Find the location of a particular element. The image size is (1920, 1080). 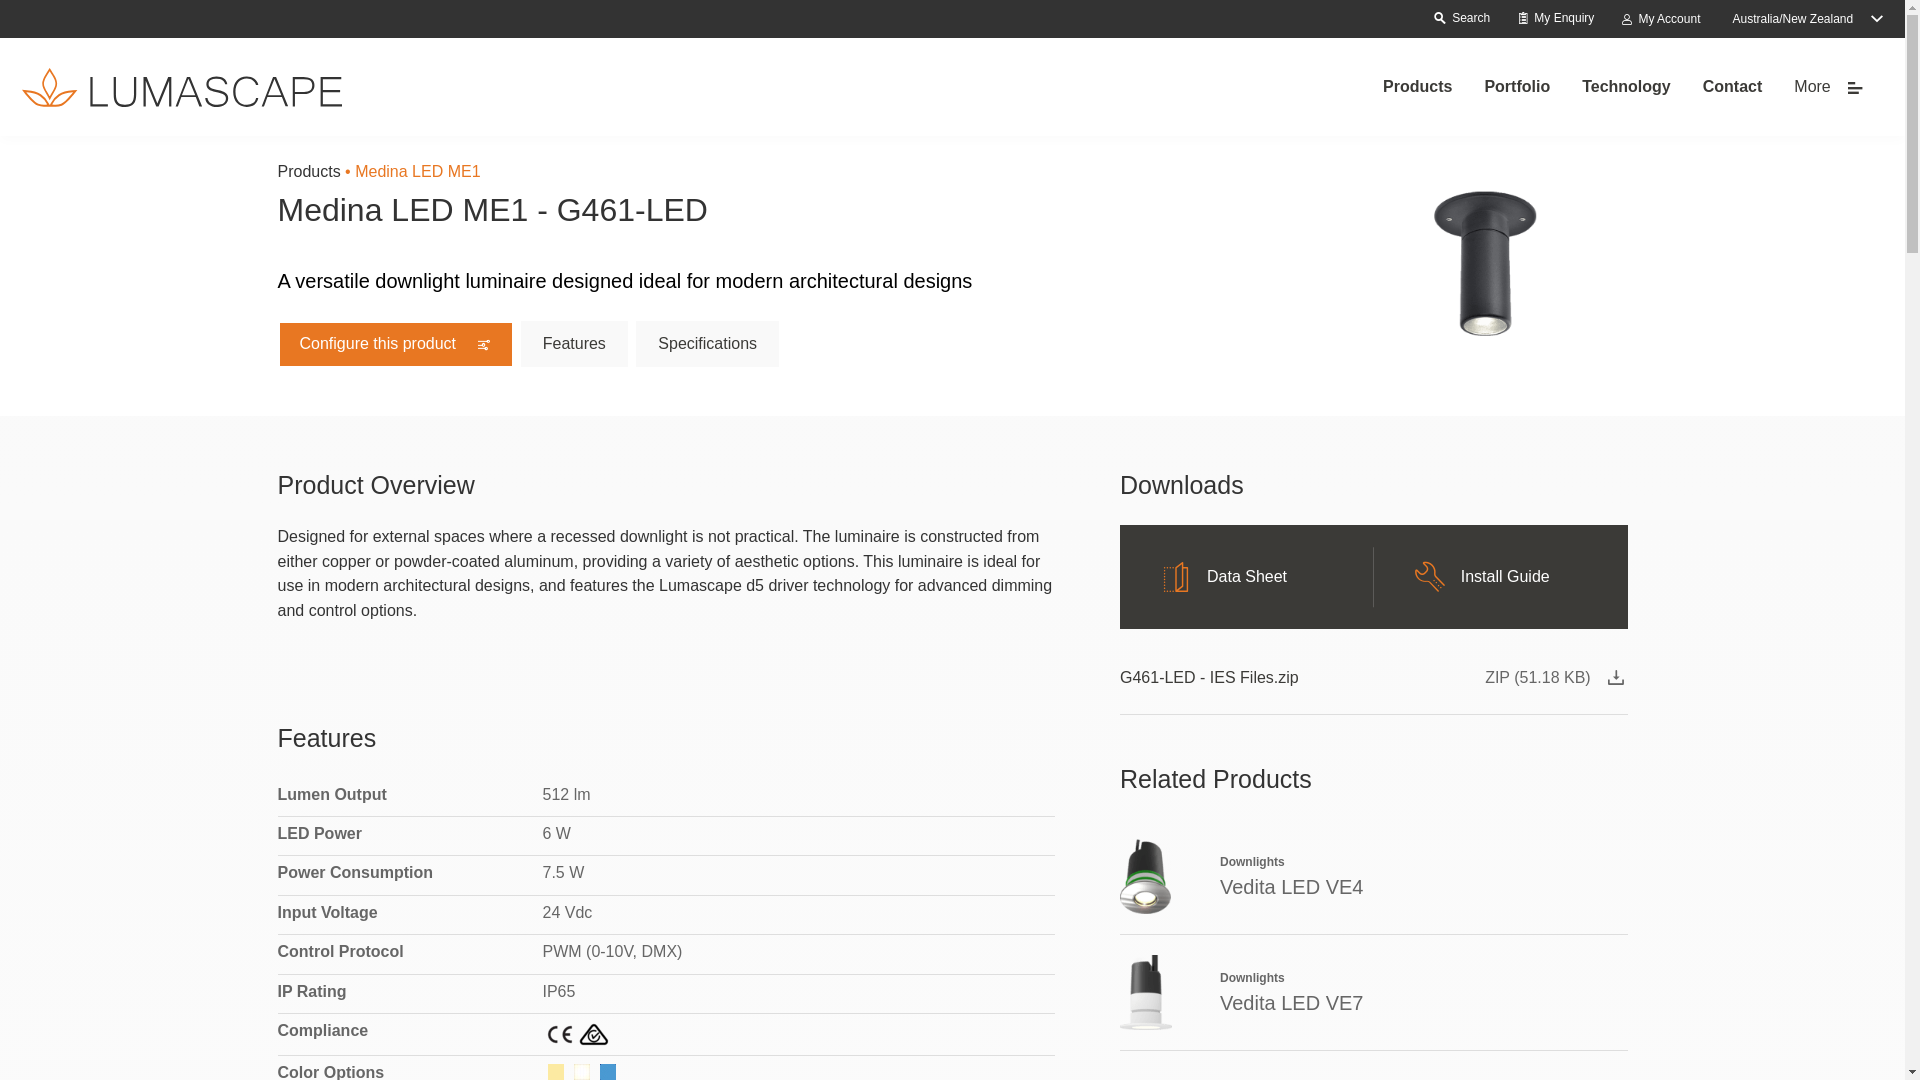

Products is located at coordinates (310, 172).